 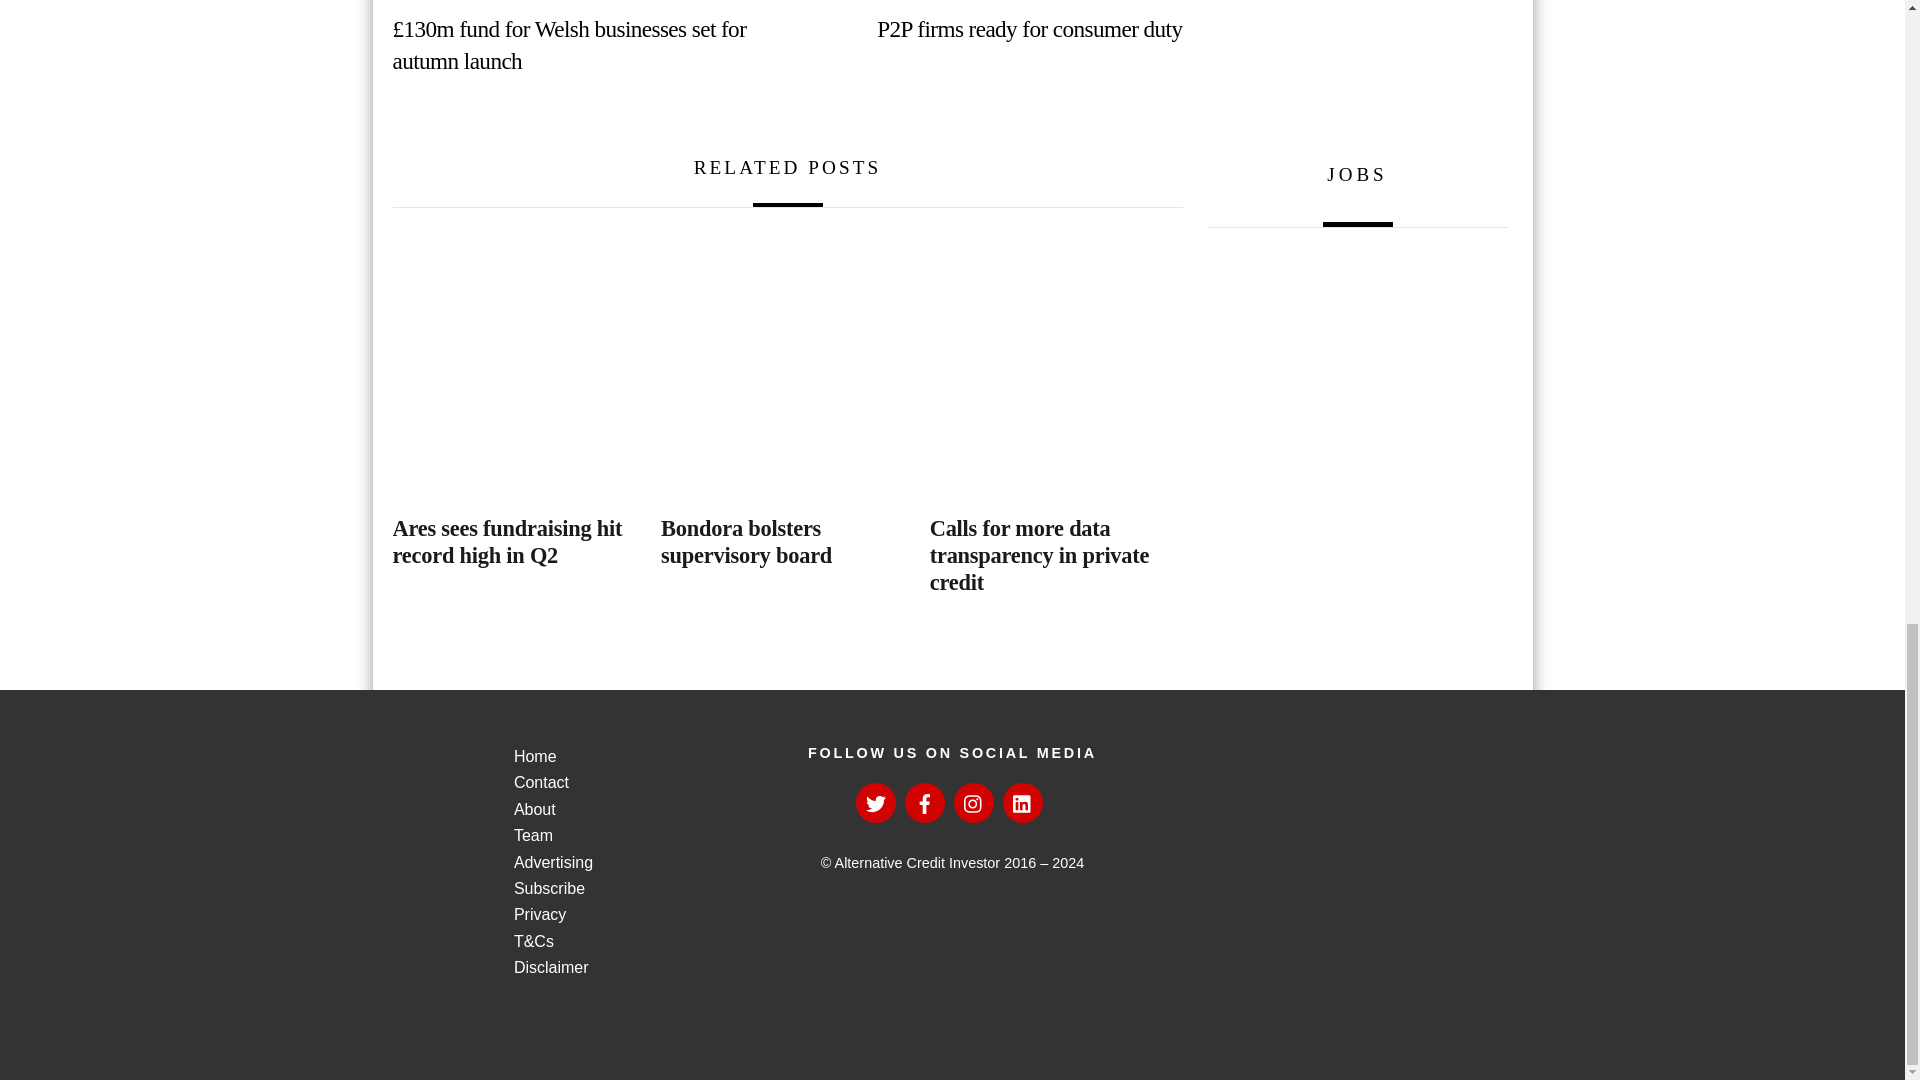 What do you see at coordinates (518, 366) in the screenshot?
I see `Ares second-quarter results` at bounding box center [518, 366].